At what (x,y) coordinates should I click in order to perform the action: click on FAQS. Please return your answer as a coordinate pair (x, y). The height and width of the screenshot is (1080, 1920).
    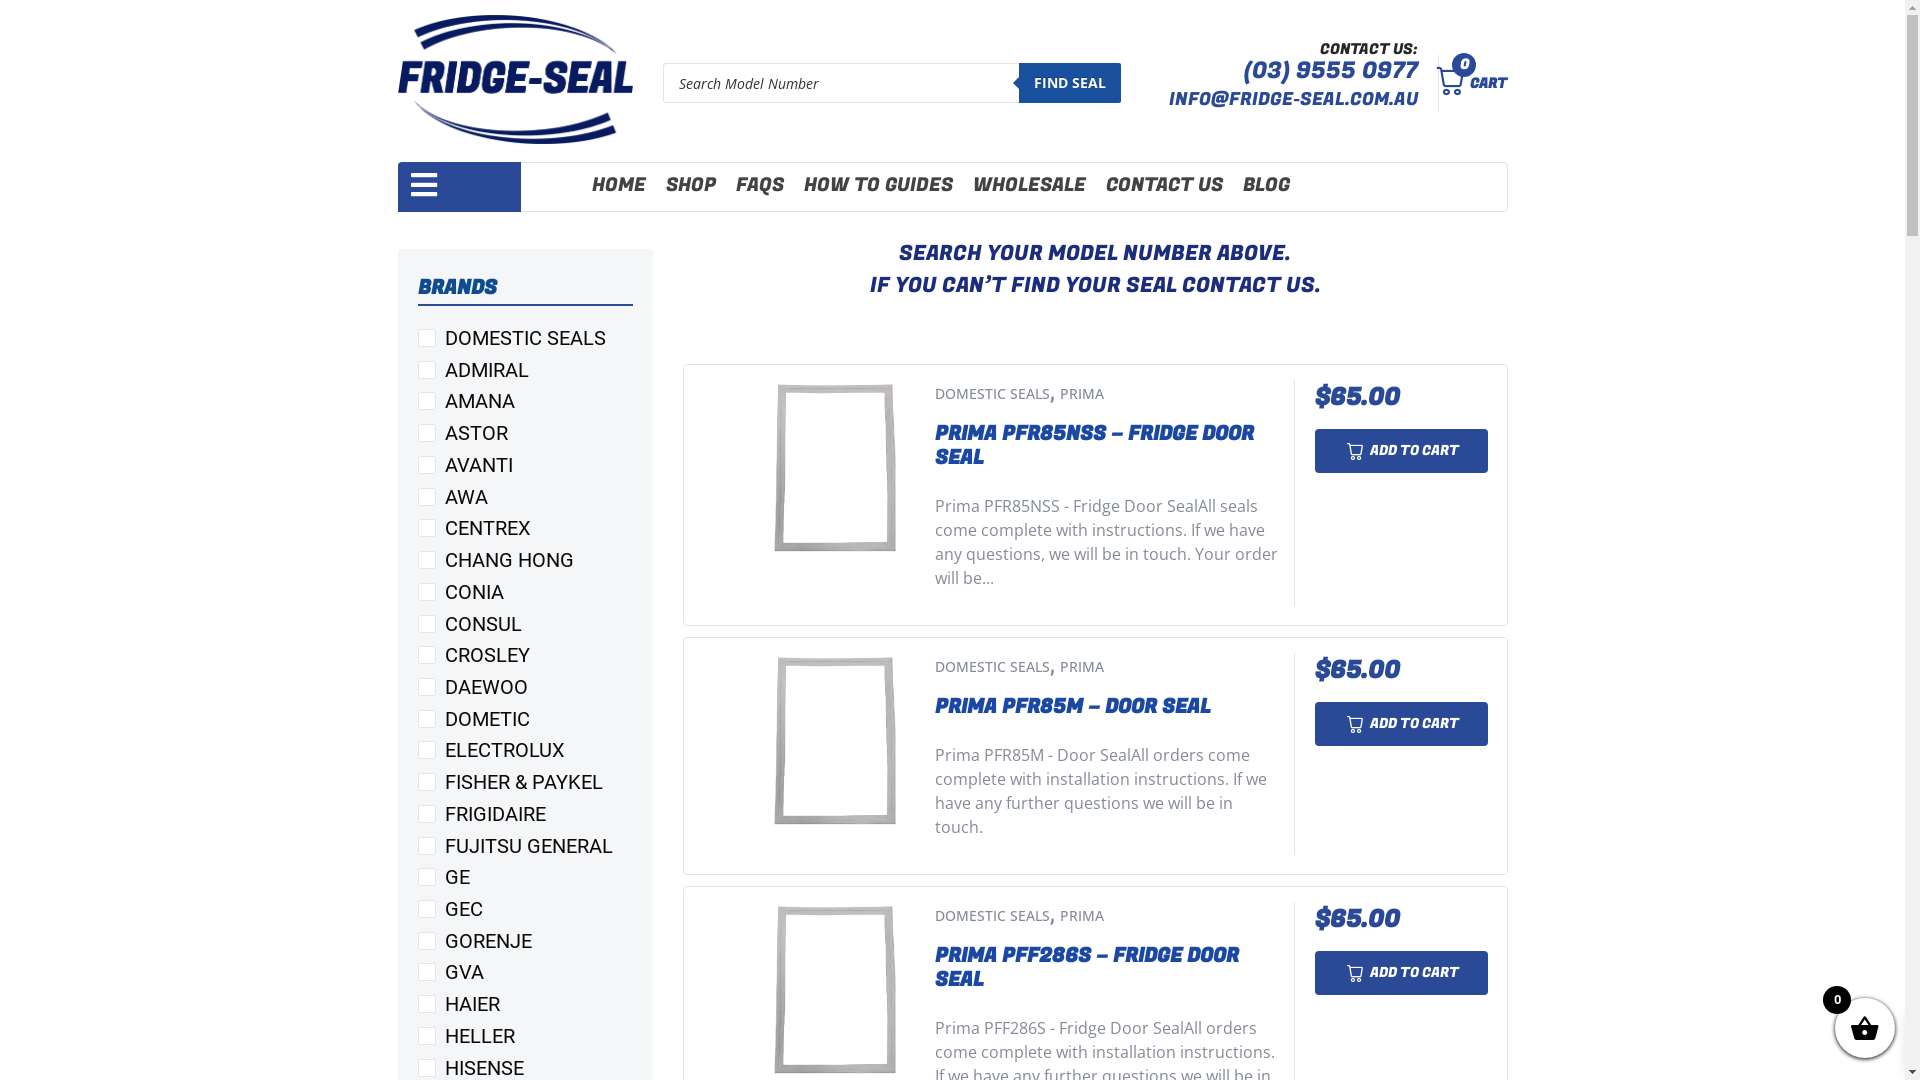
    Looking at the image, I should click on (760, 186).